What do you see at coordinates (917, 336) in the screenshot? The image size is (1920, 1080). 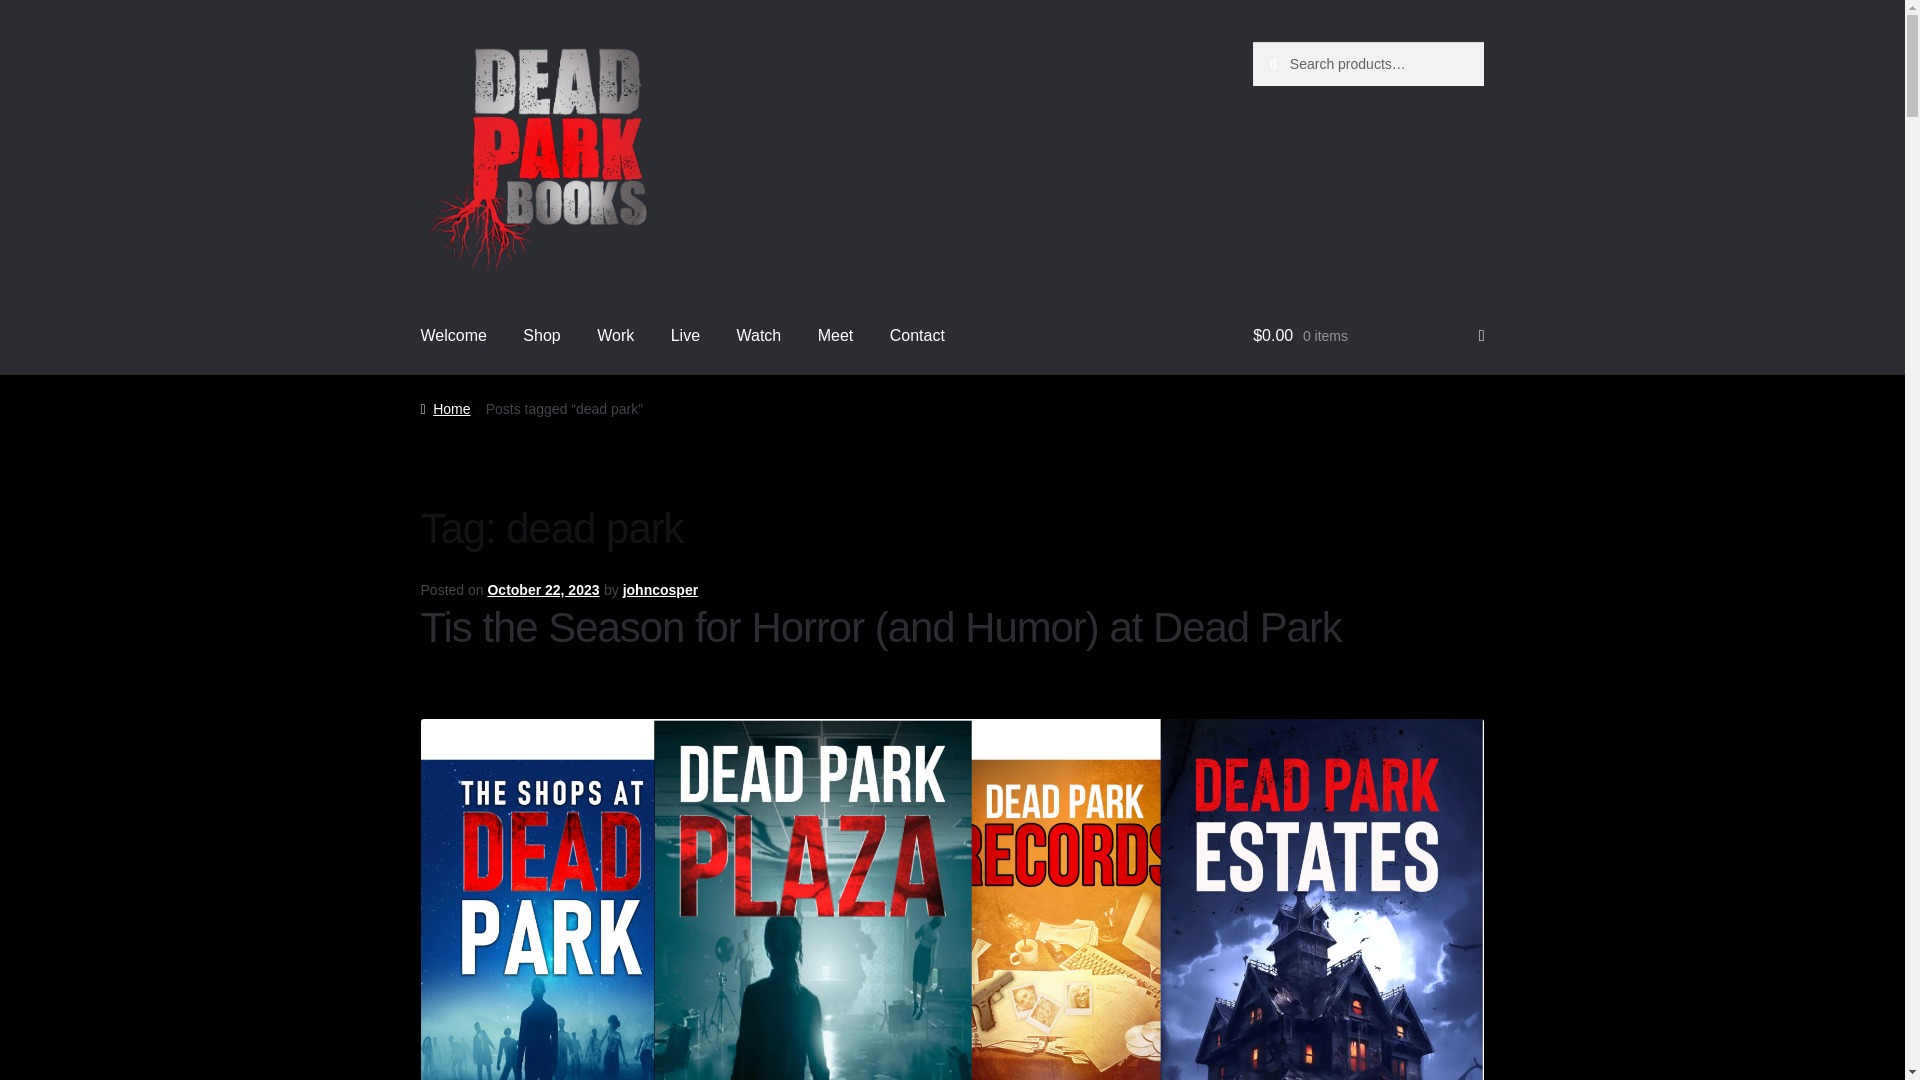 I see `Contact` at bounding box center [917, 336].